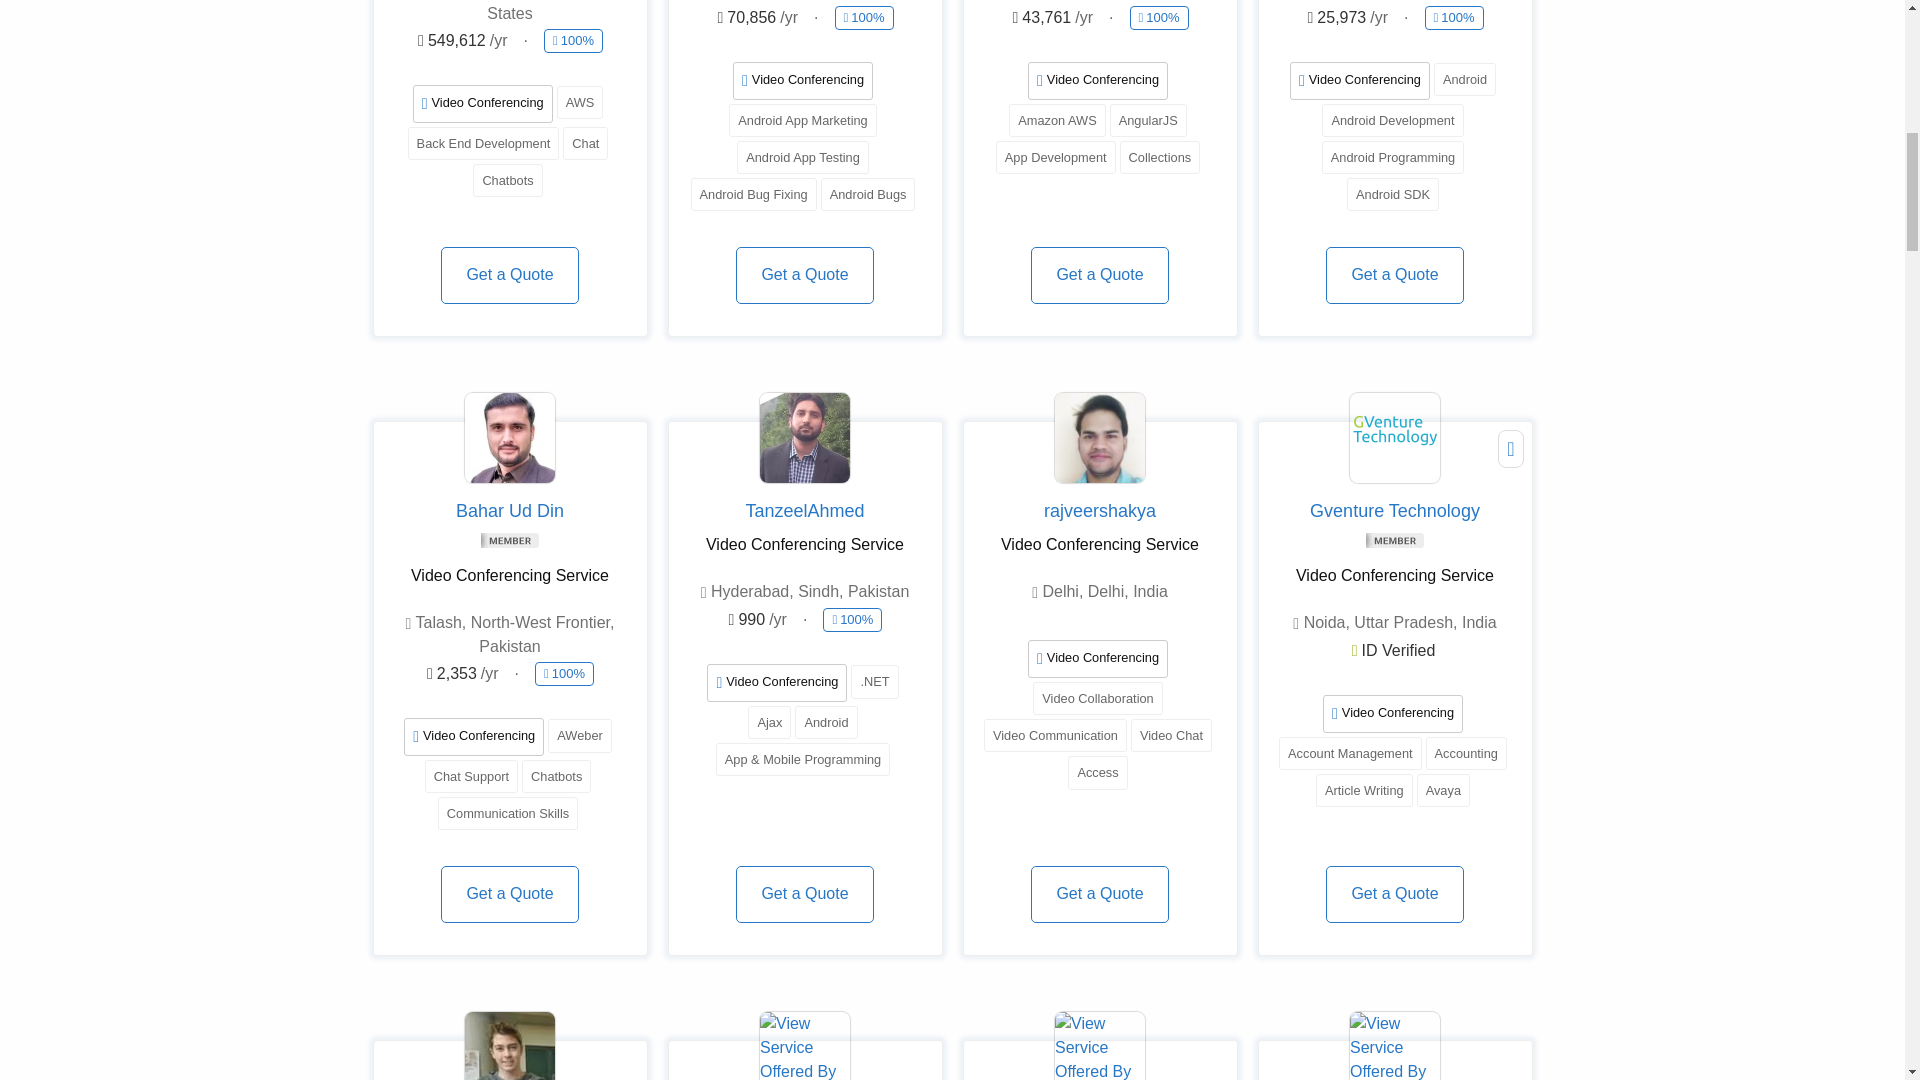 Image resolution: width=1920 pixels, height=1080 pixels. I want to click on View Service Offered By Sergey Yezov , so click(509, 1046).